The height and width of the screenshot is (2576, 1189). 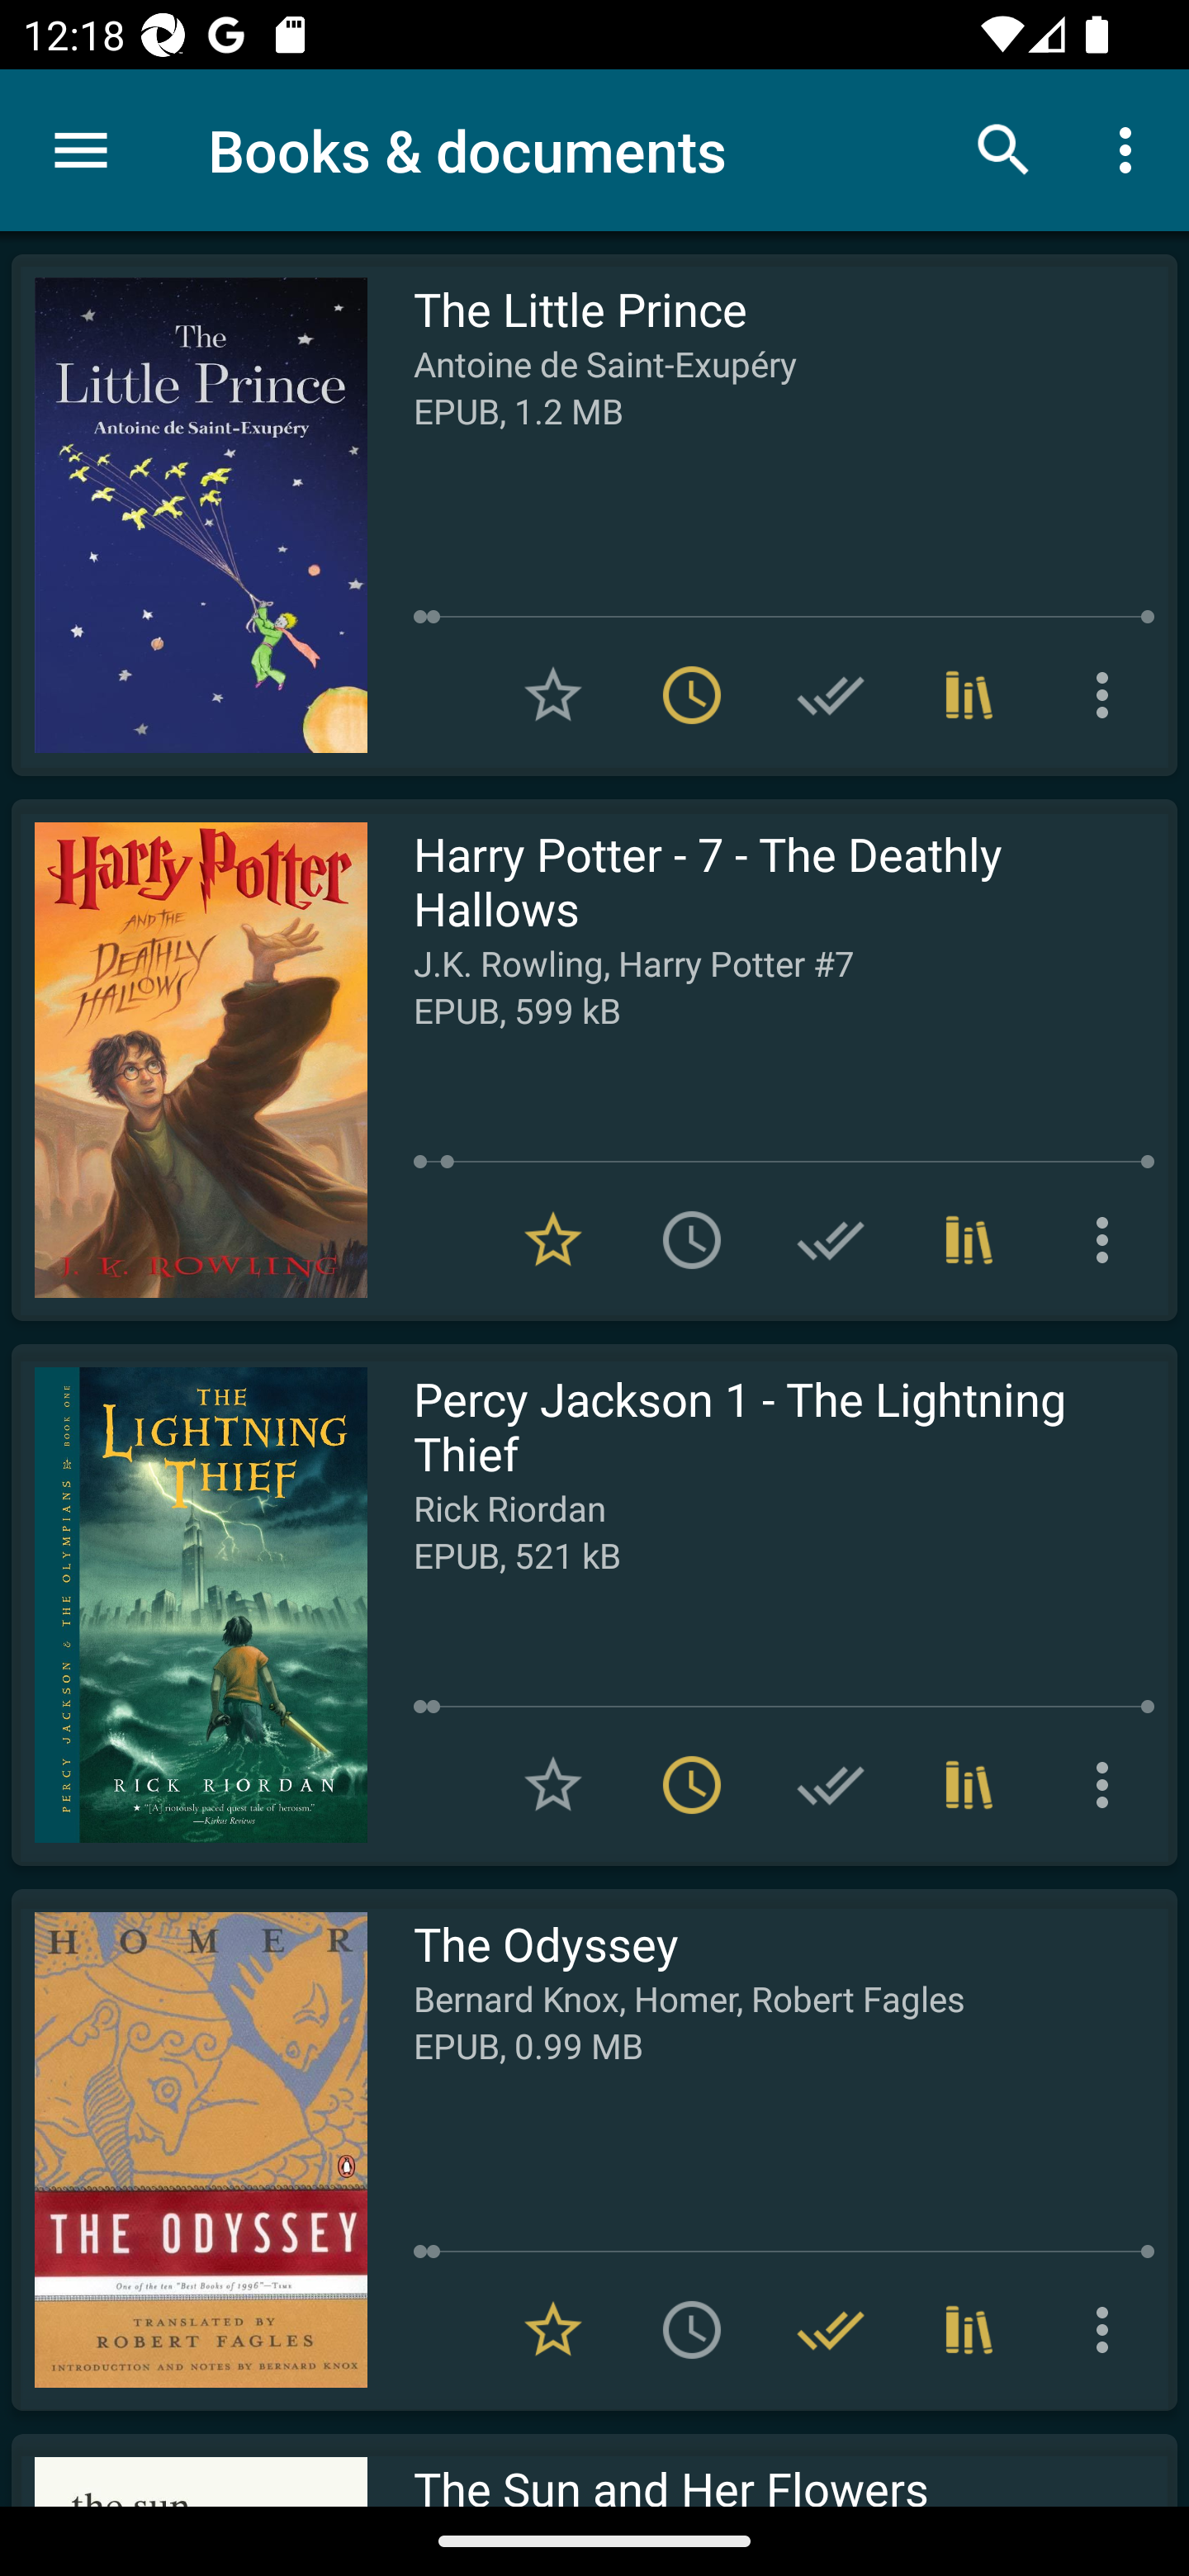 What do you see at coordinates (1004, 149) in the screenshot?
I see `Search books & documents` at bounding box center [1004, 149].